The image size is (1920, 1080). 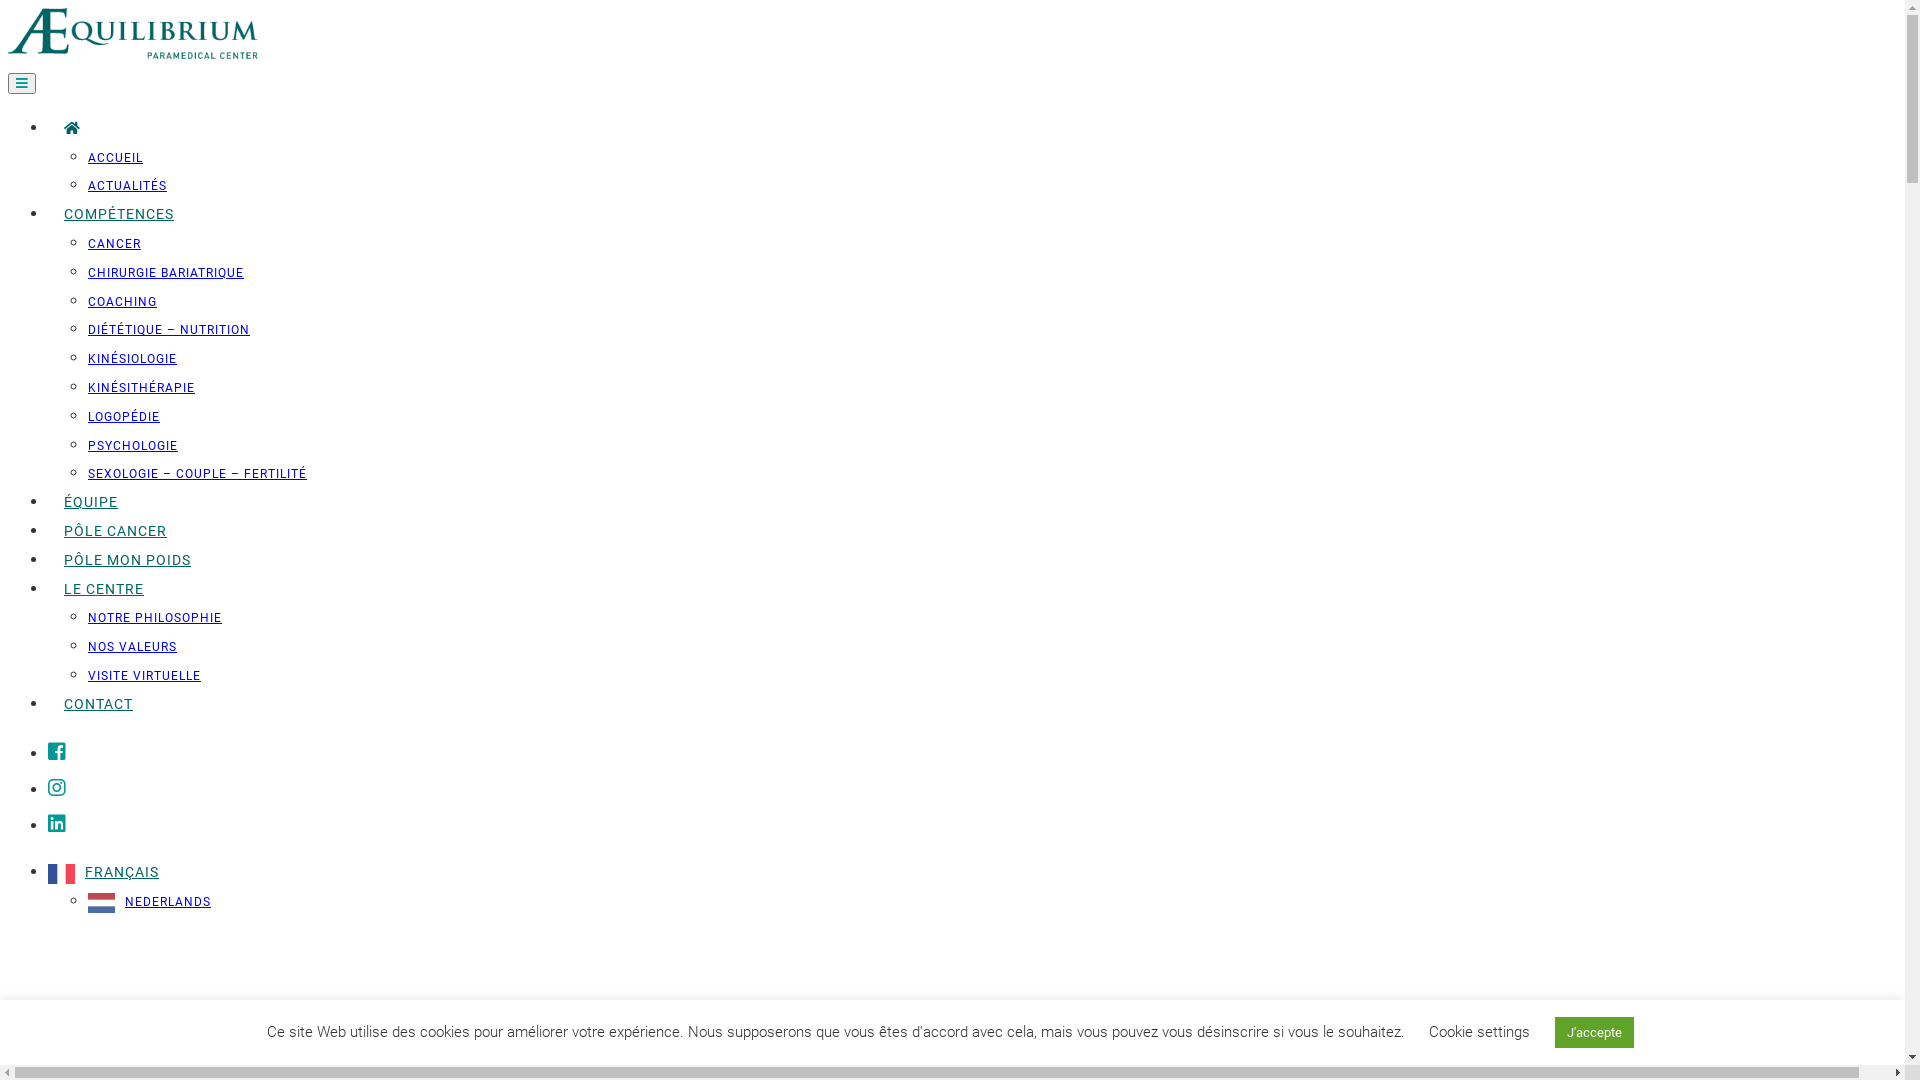 What do you see at coordinates (132, 647) in the screenshot?
I see `NOS VALEURS` at bounding box center [132, 647].